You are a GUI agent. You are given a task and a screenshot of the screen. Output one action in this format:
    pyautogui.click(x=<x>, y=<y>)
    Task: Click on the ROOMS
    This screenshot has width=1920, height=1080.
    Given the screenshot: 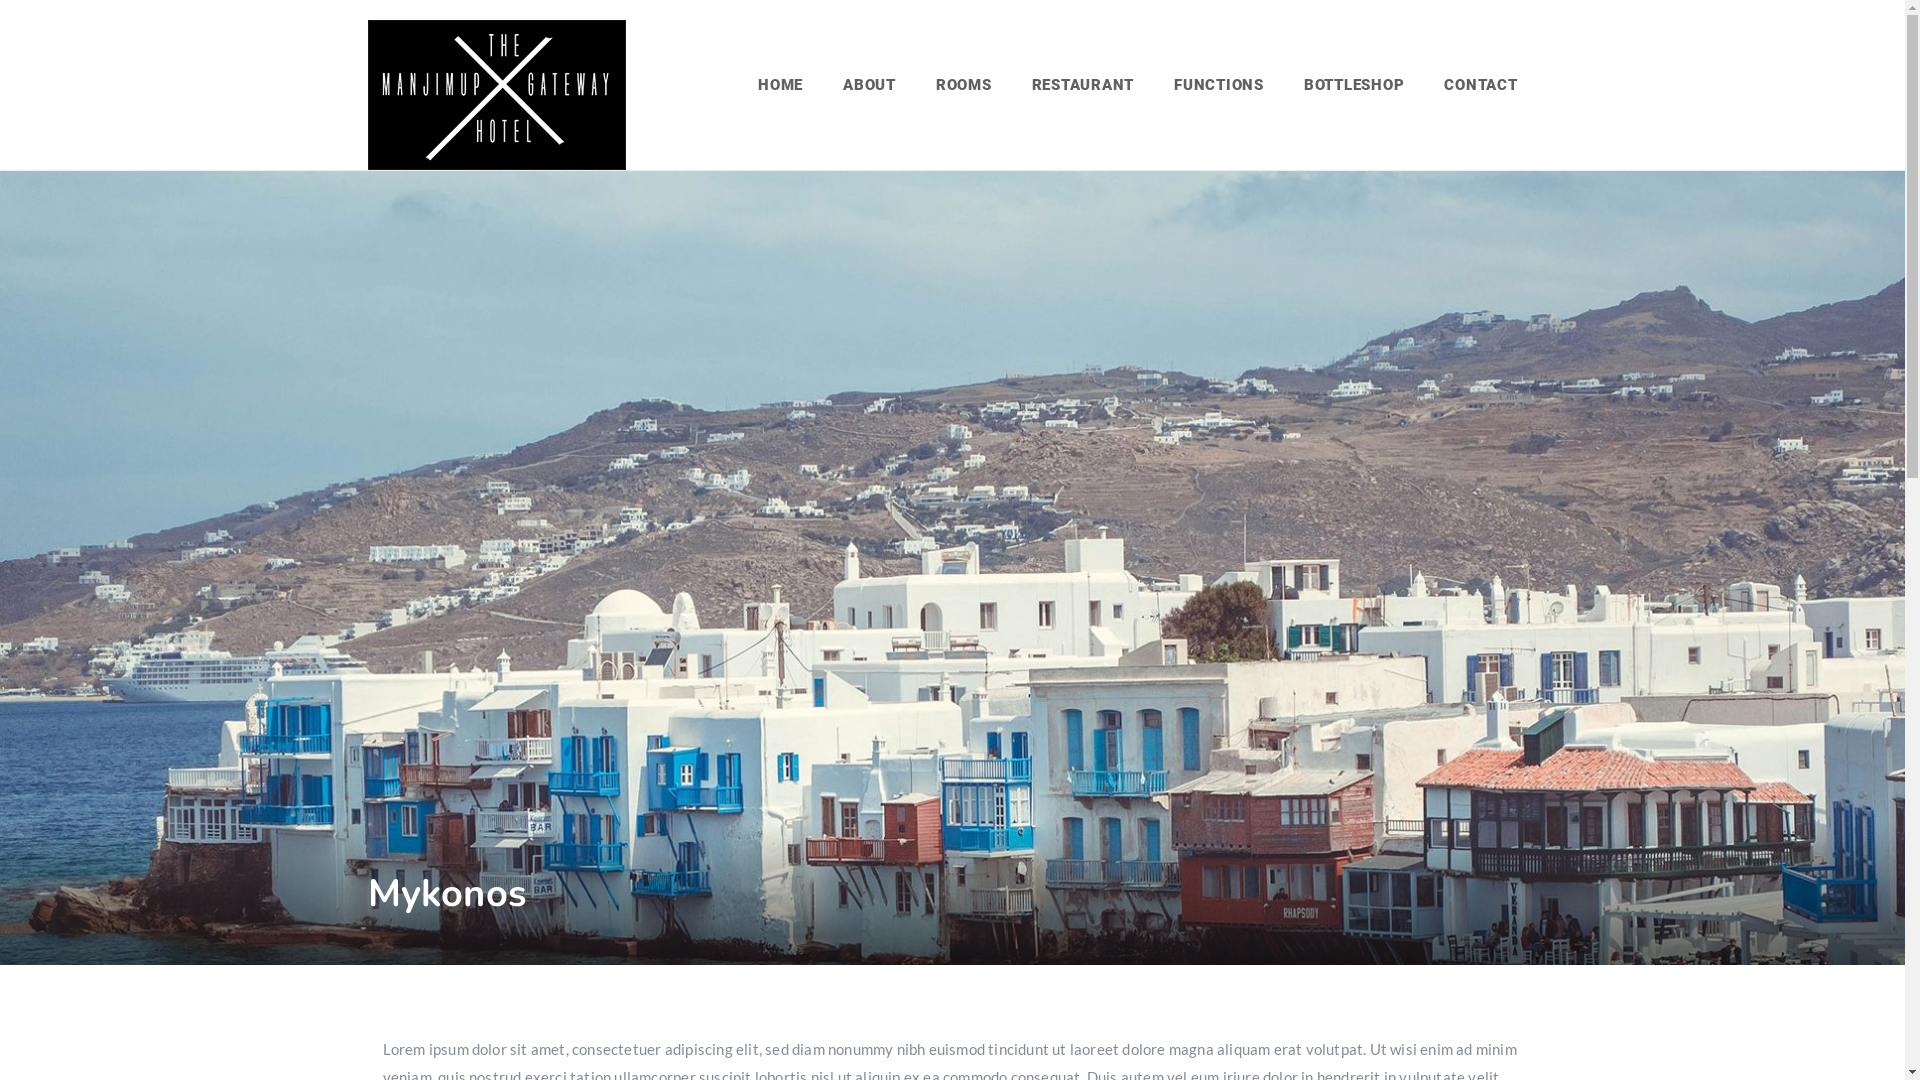 What is the action you would take?
    pyautogui.click(x=964, y=85)
    